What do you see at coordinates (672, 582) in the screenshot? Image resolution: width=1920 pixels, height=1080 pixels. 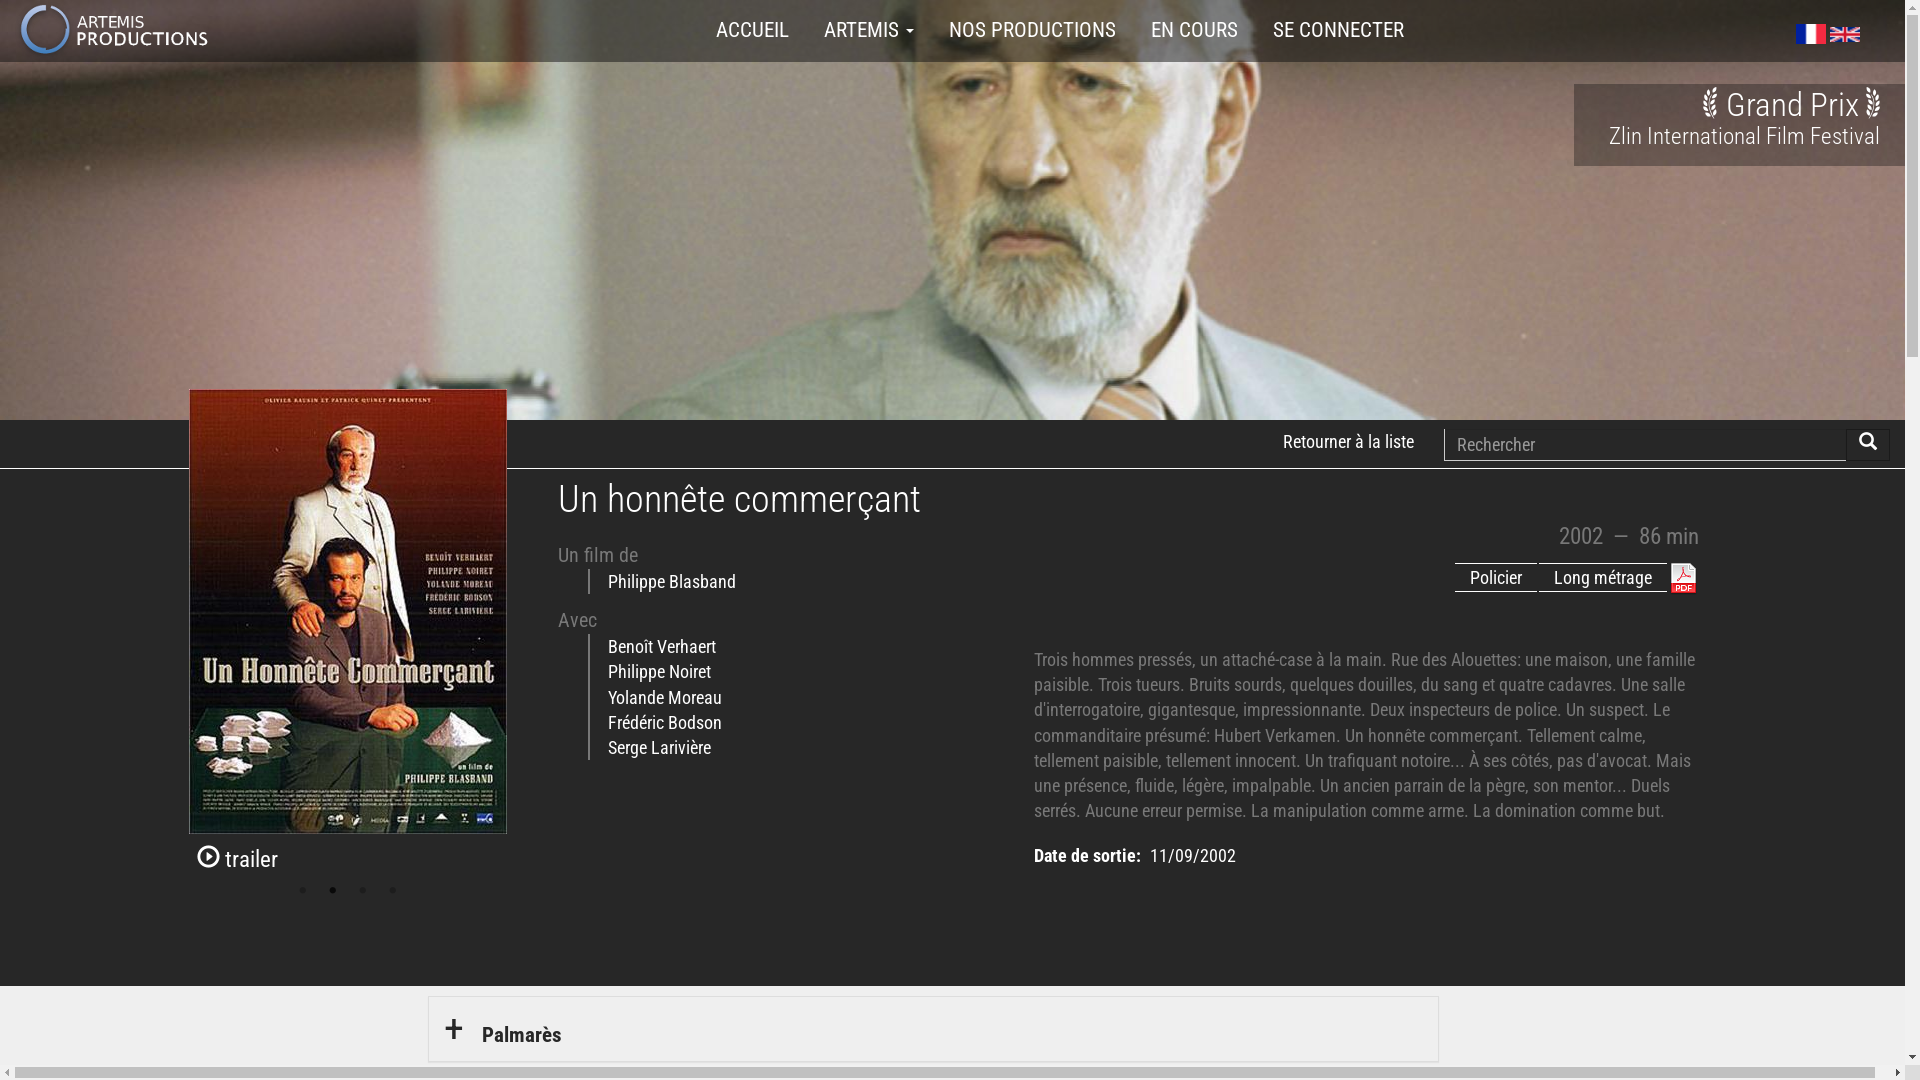 I see `Philippe Blasband` at bounding box center [672, 582].